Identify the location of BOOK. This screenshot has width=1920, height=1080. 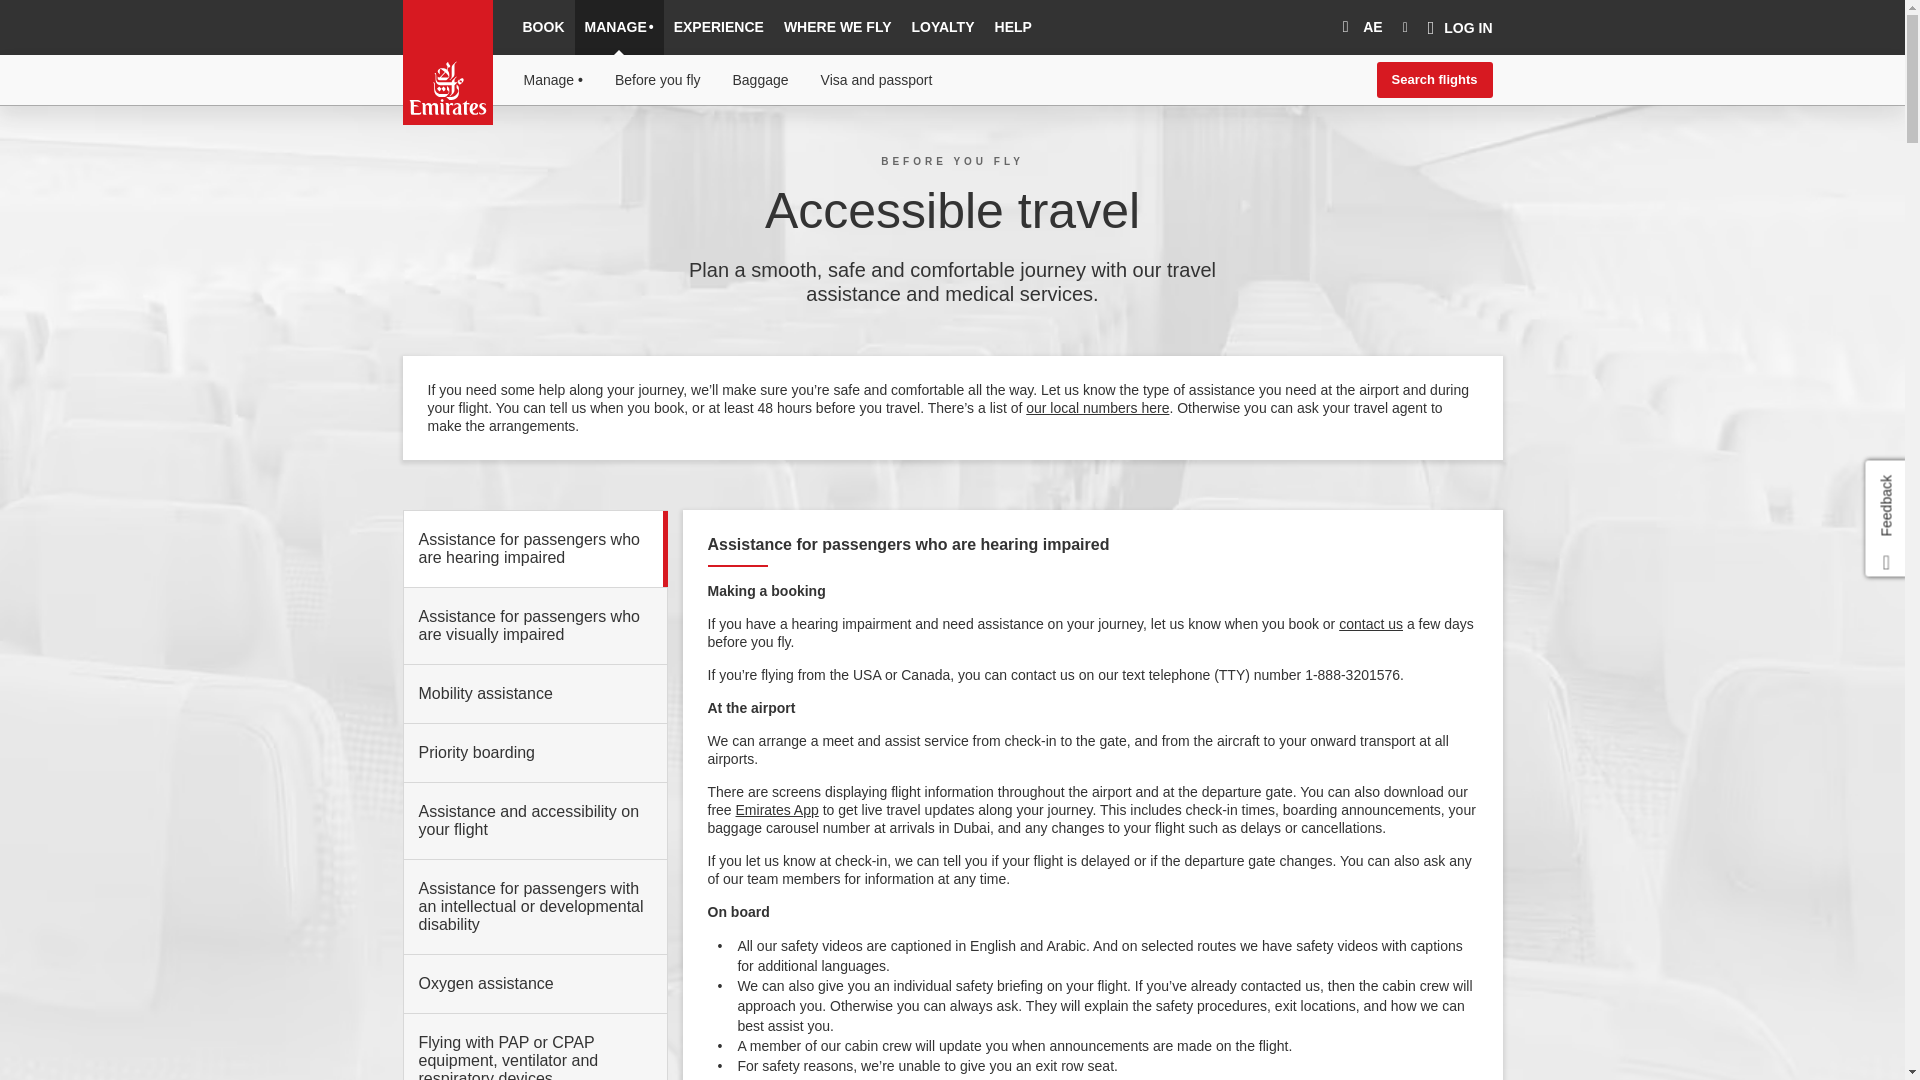
(543, 28).